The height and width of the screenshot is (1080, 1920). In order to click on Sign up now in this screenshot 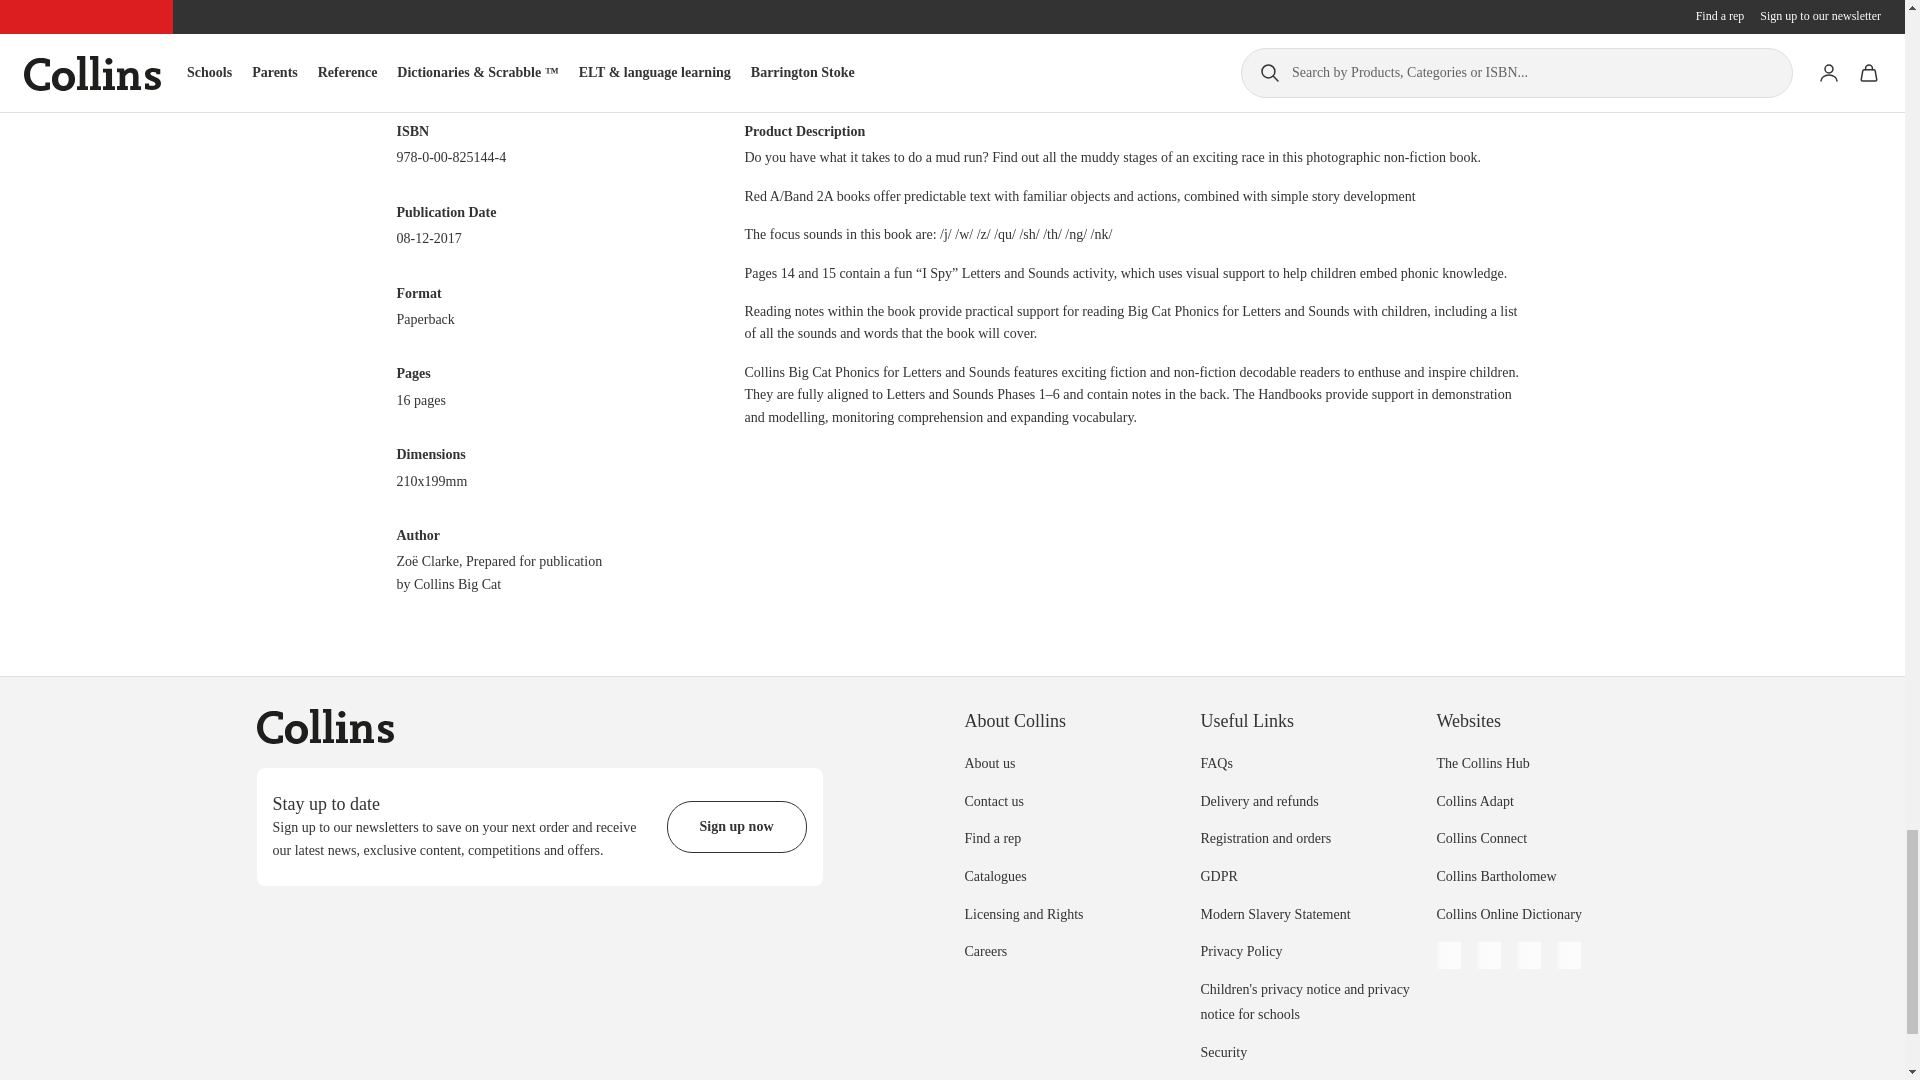, I will do `click(736, 827)`.